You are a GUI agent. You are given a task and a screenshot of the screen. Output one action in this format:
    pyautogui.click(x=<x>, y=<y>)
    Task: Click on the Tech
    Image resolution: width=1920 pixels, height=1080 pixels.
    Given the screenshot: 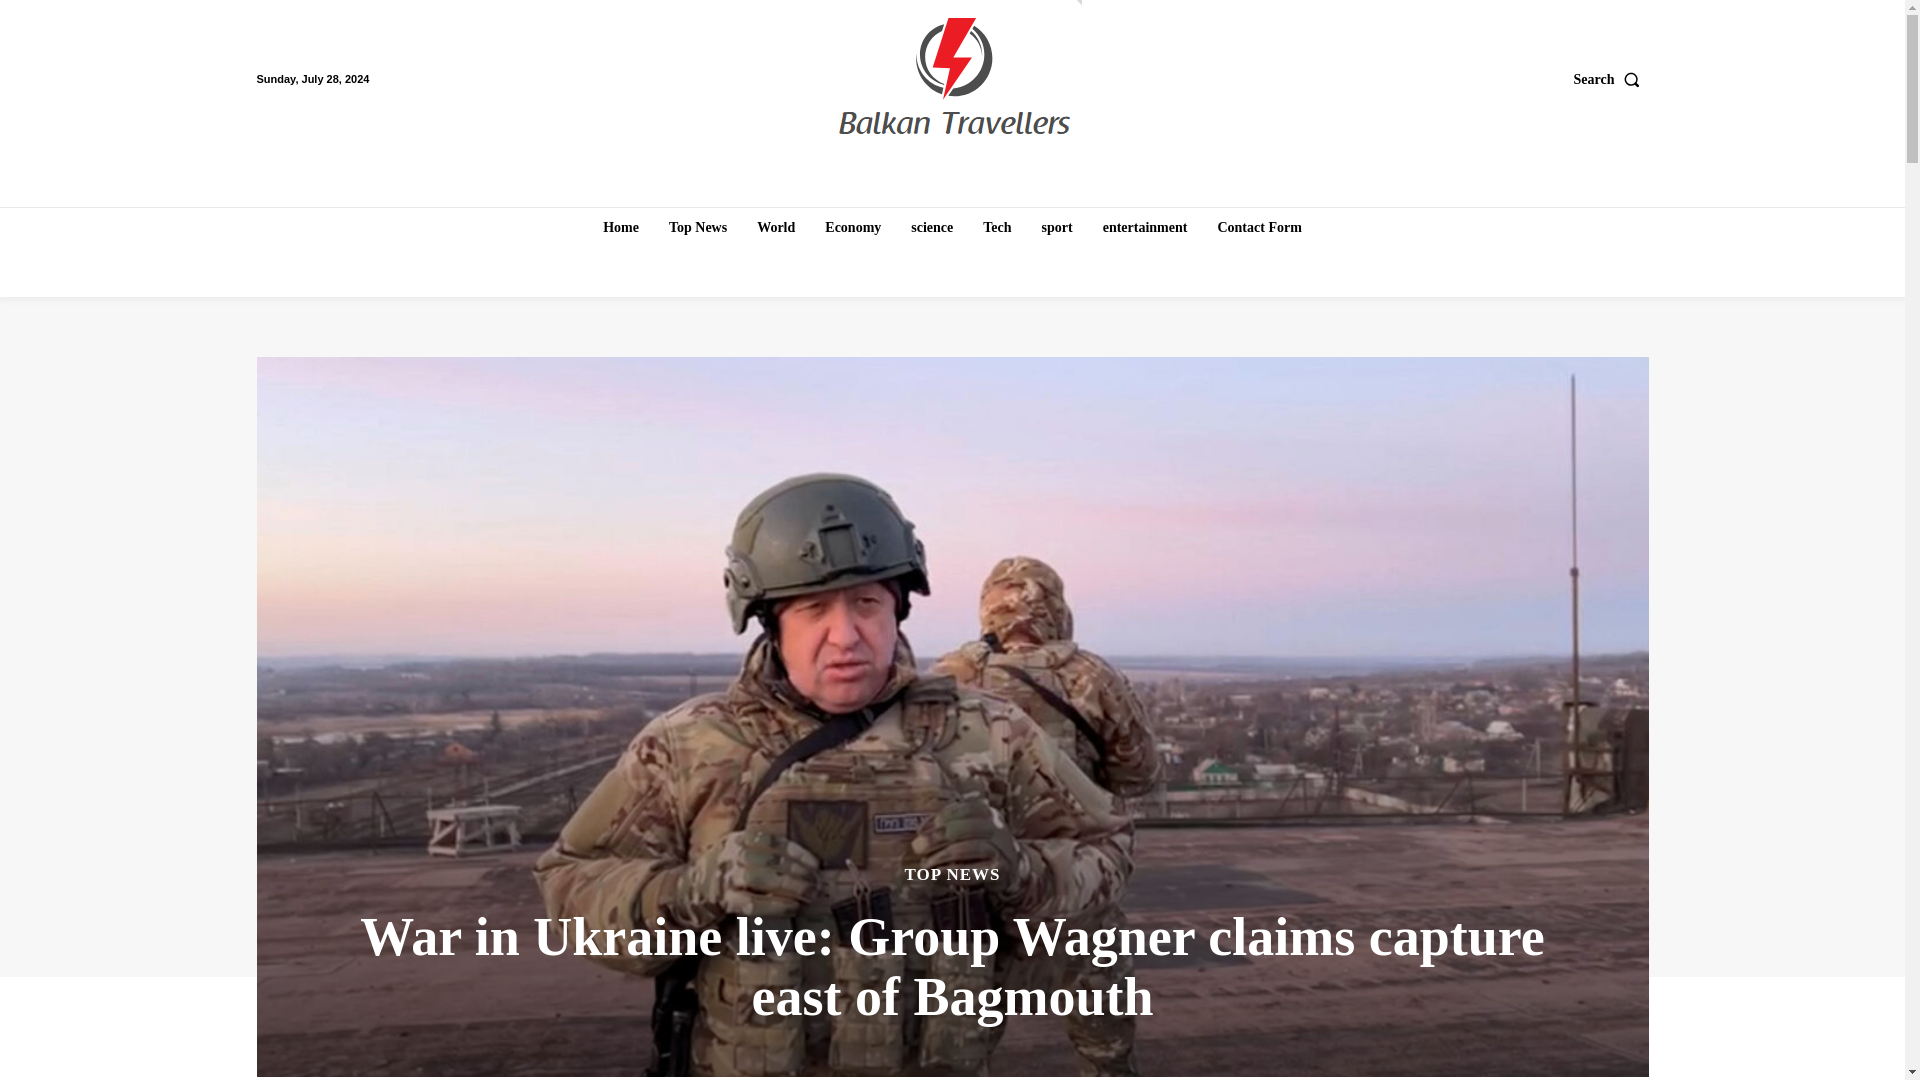 What is the action you would take?
    pyautogui.click(x=997, y=228)
    